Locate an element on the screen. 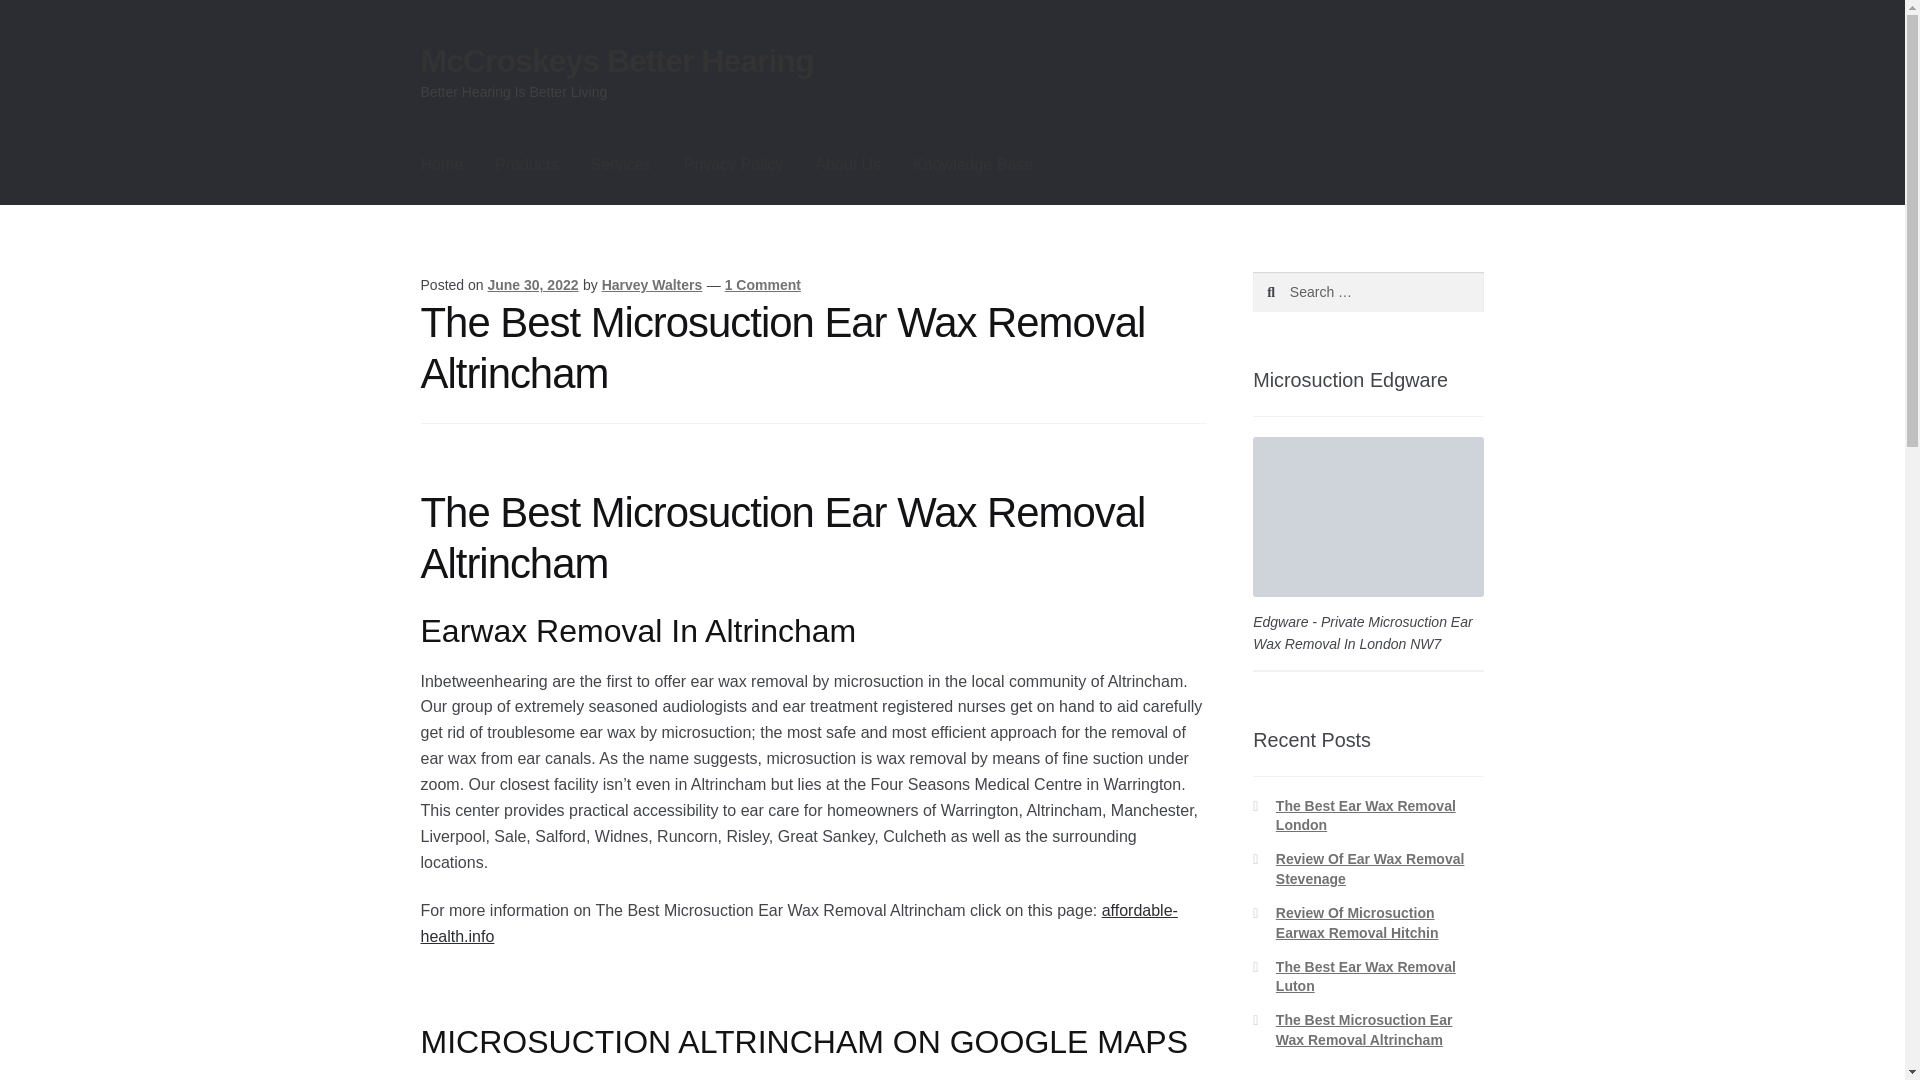 This screenshot has height=1080, width=1920. Review Of Ear Wax Removal Stevenage is located at coordinates (1370, 868).